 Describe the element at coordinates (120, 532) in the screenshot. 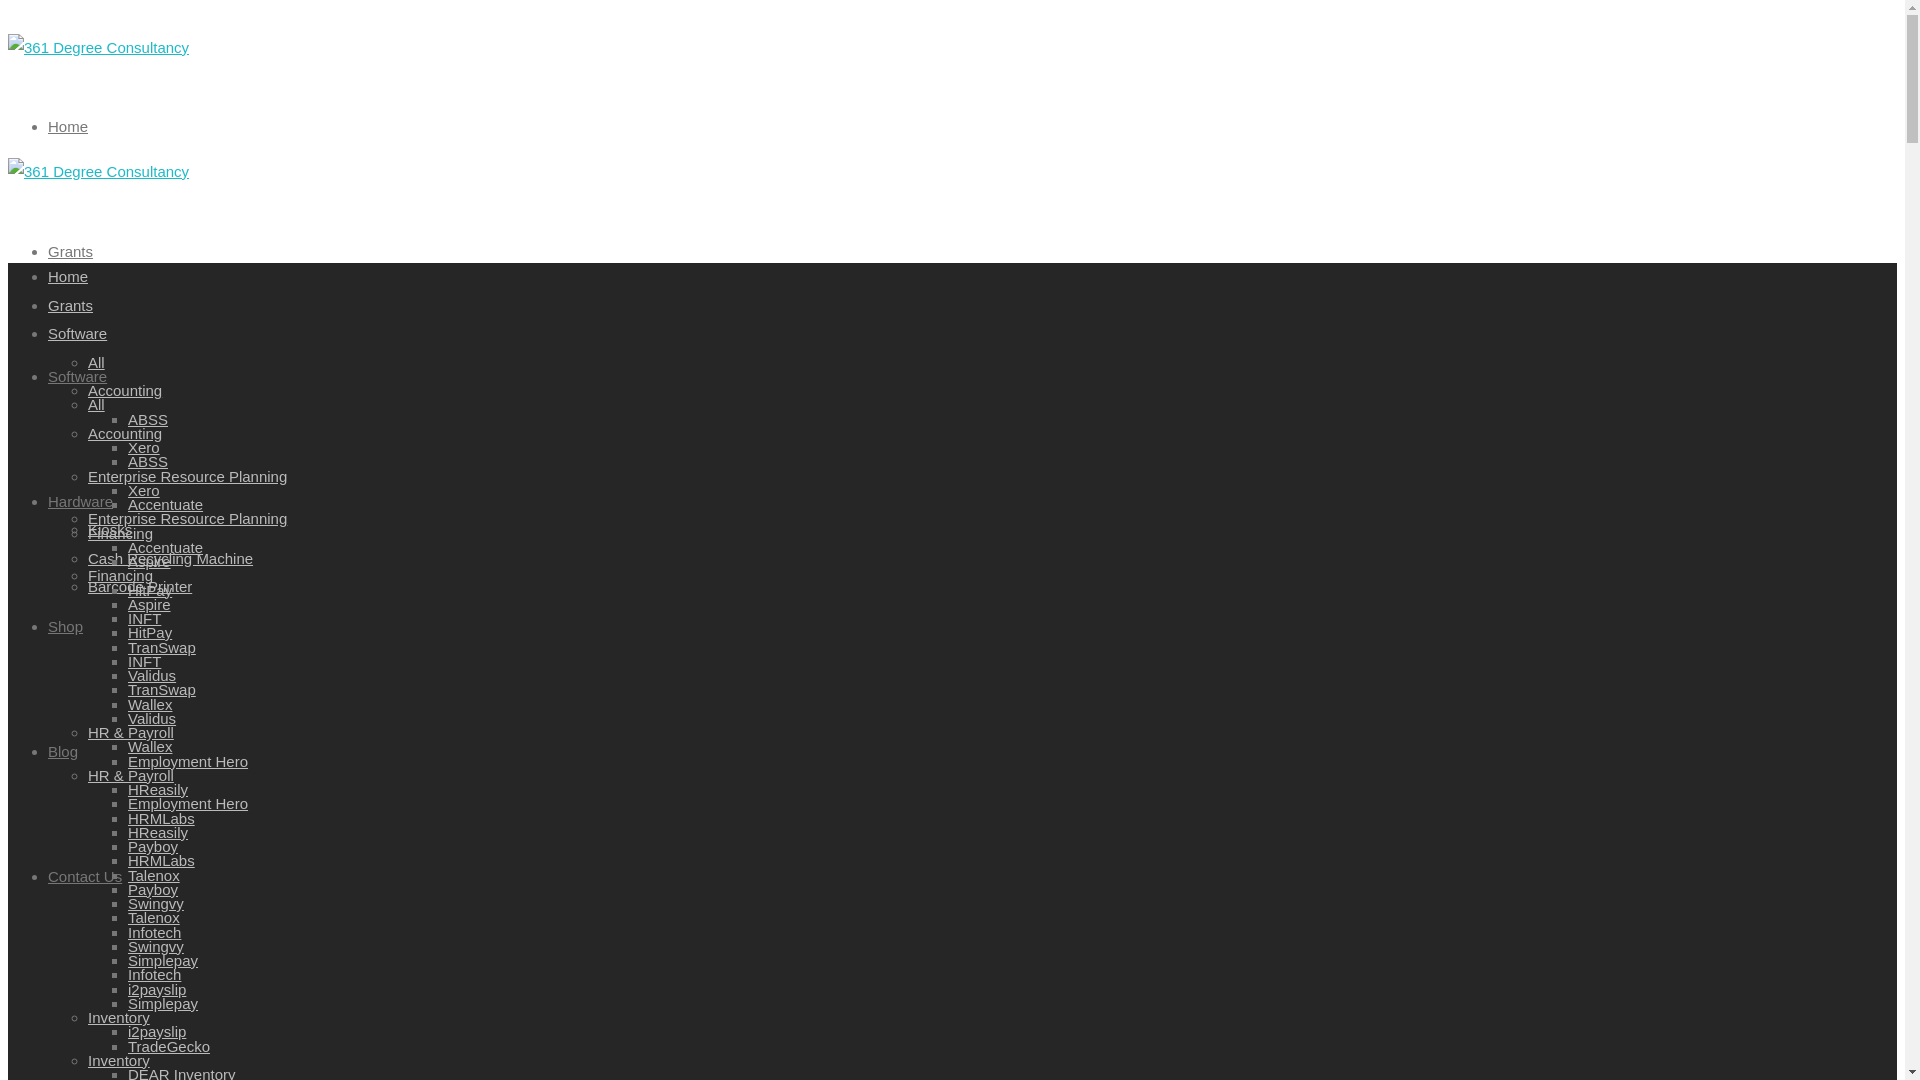

I see `Financing` at that location.